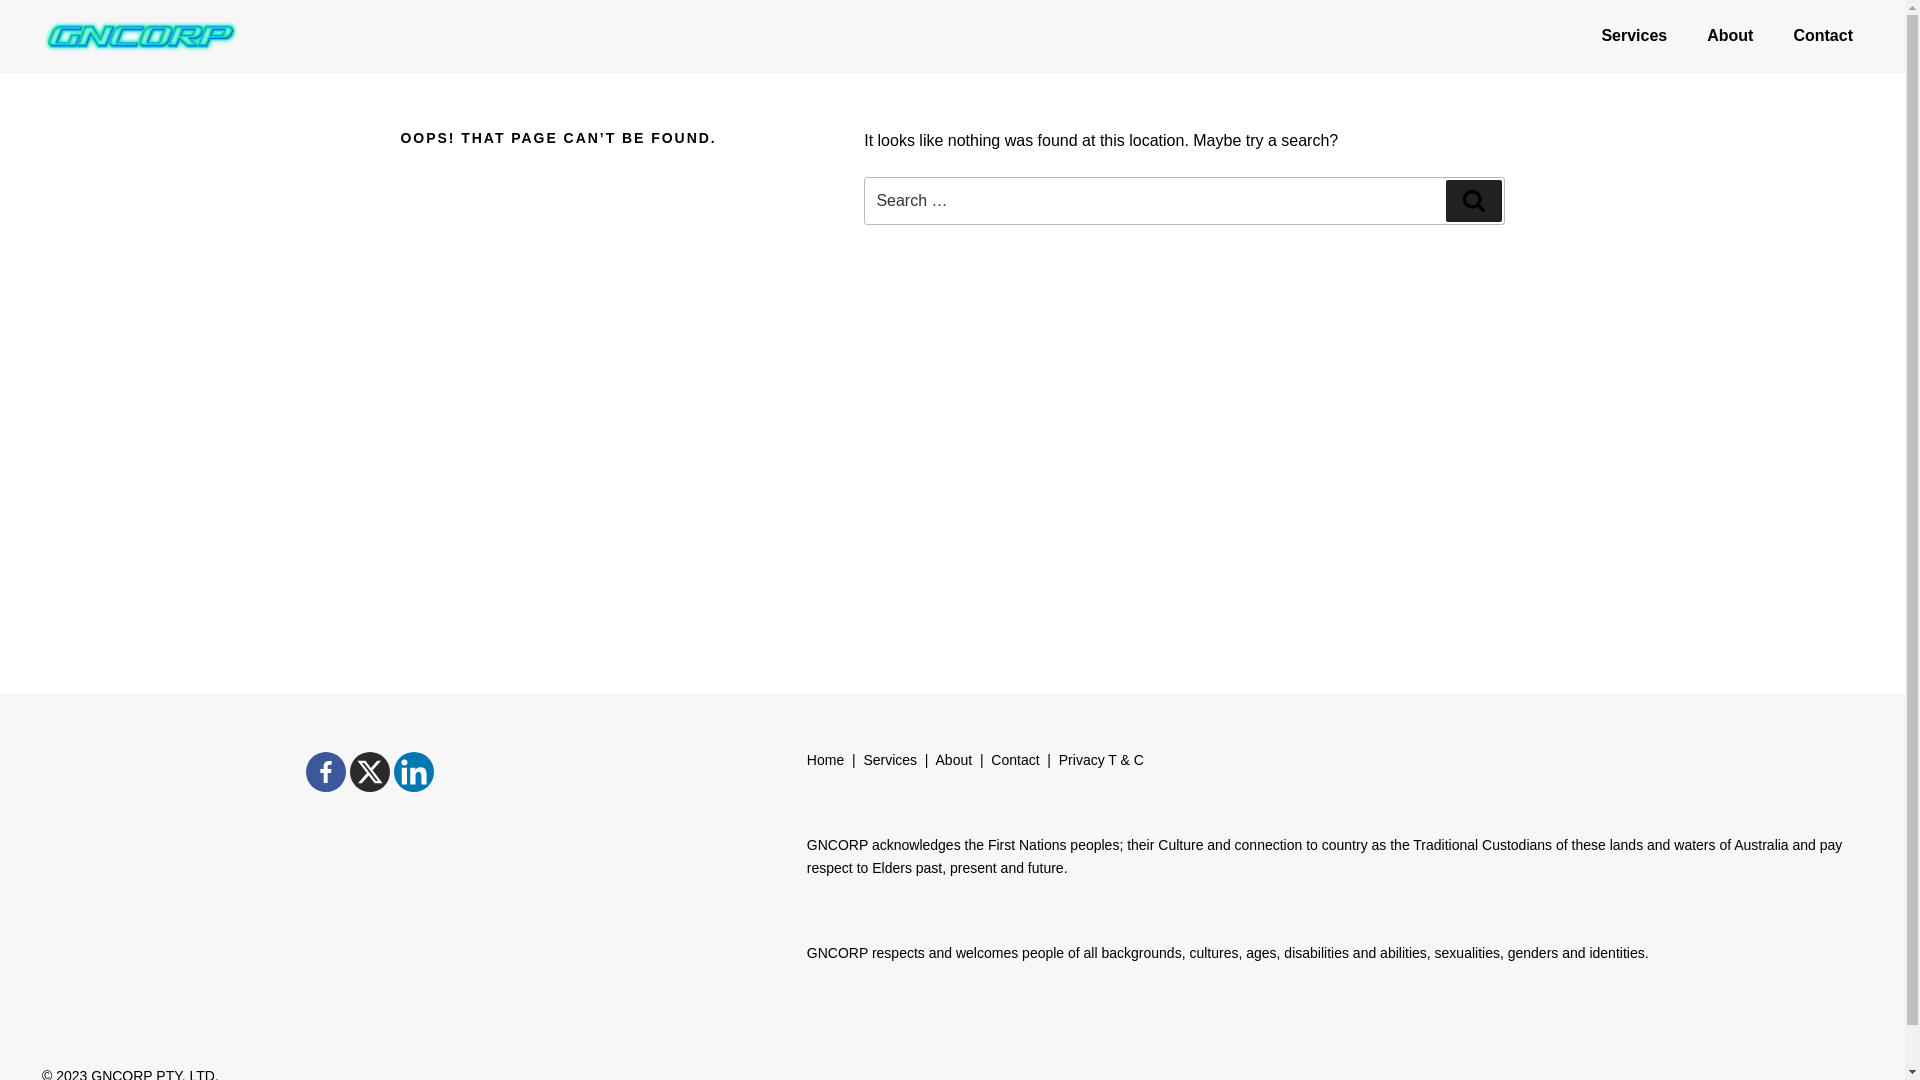  What do you see at coordinates (1474, 201) in the screenshot?
I see `Search` at bounding box center [1474, 201].